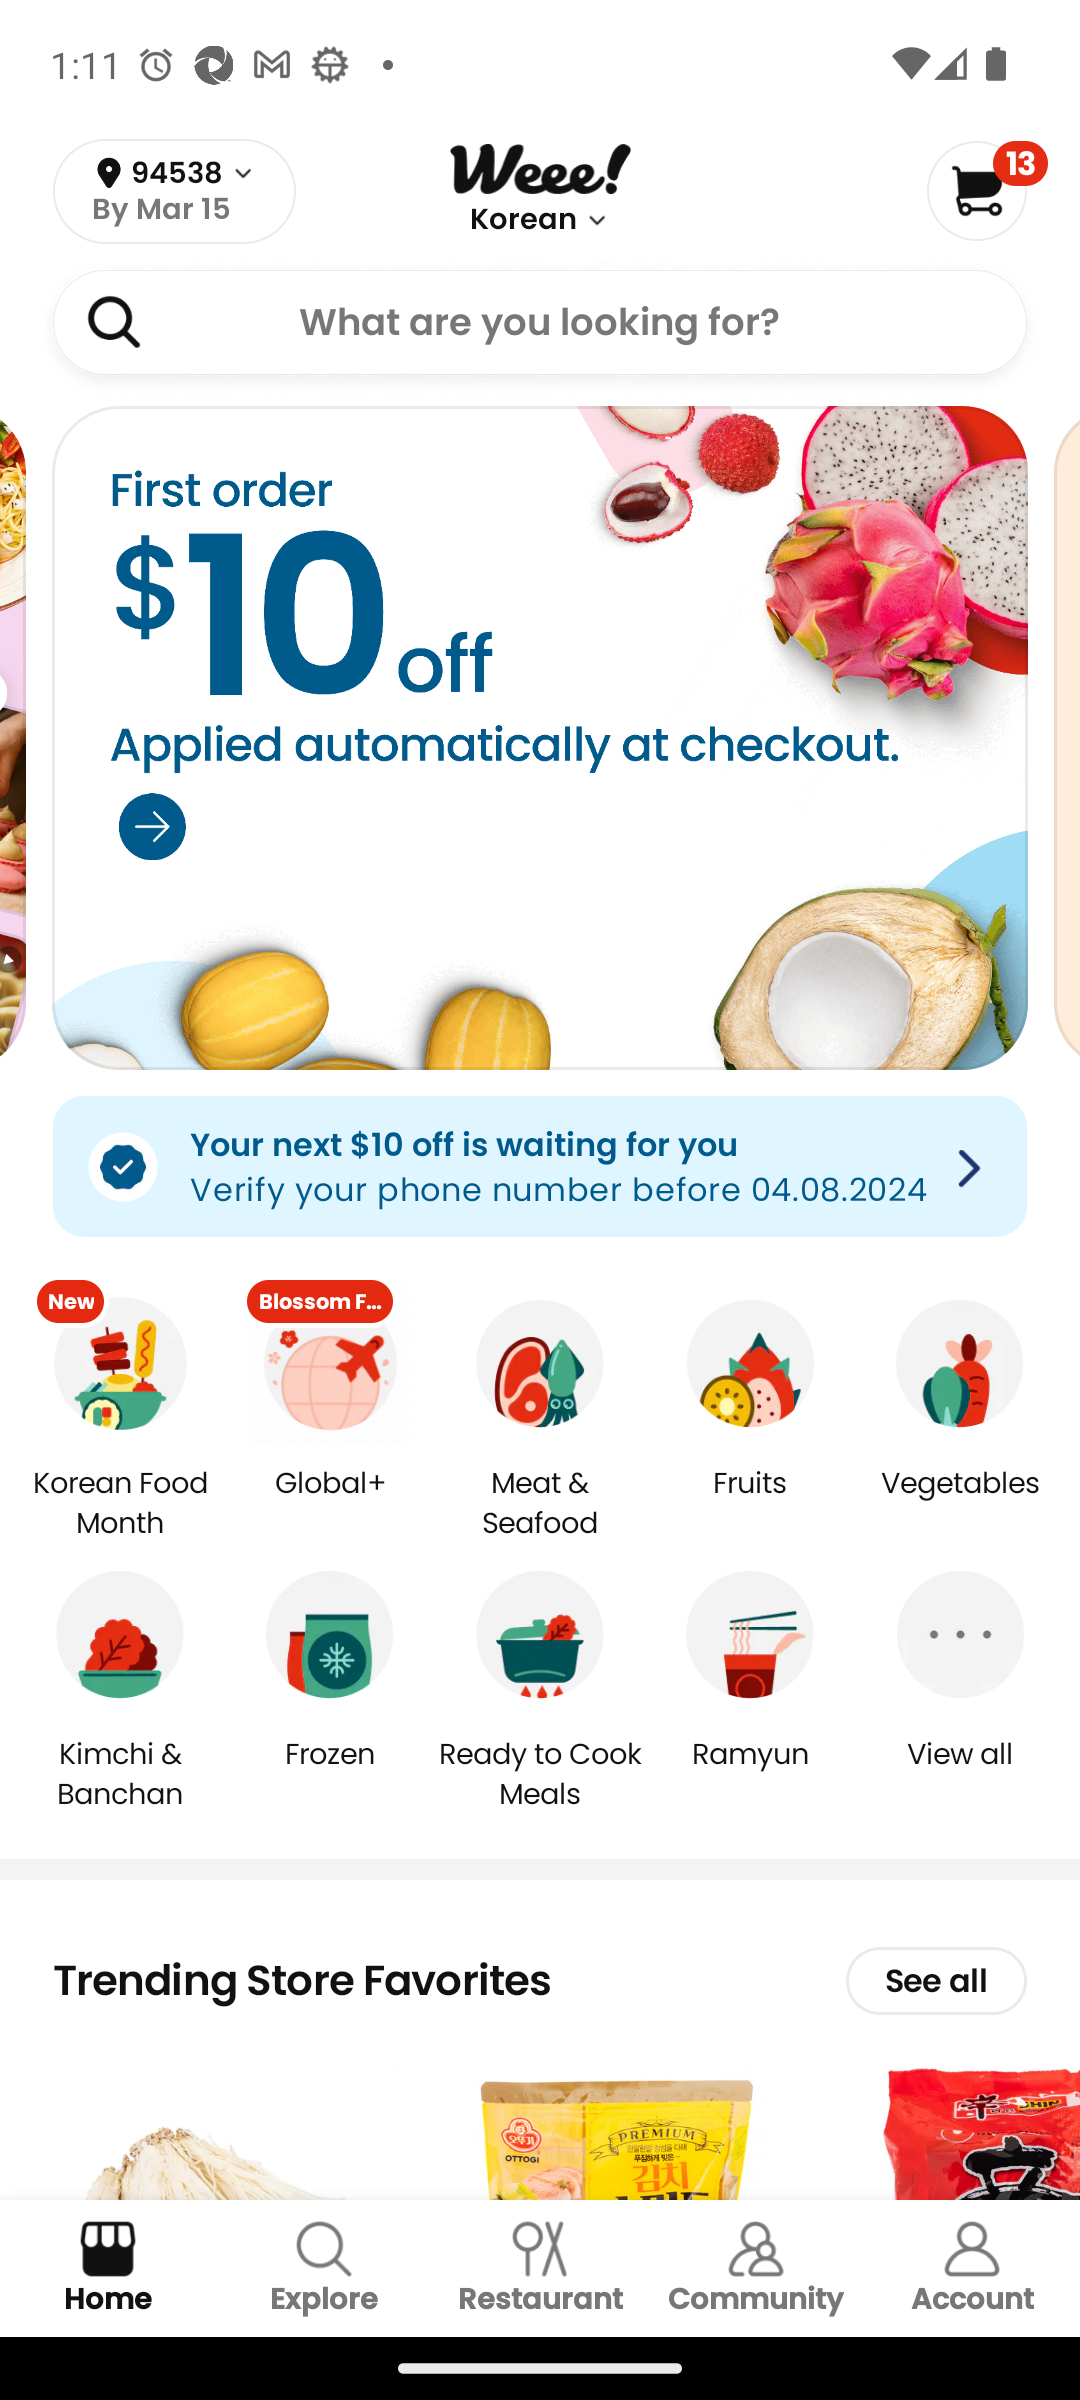  What do you see at coordinates (960, 1504) in the screenshot?
I see `Vegetables` at bounding box center [960, 1504].